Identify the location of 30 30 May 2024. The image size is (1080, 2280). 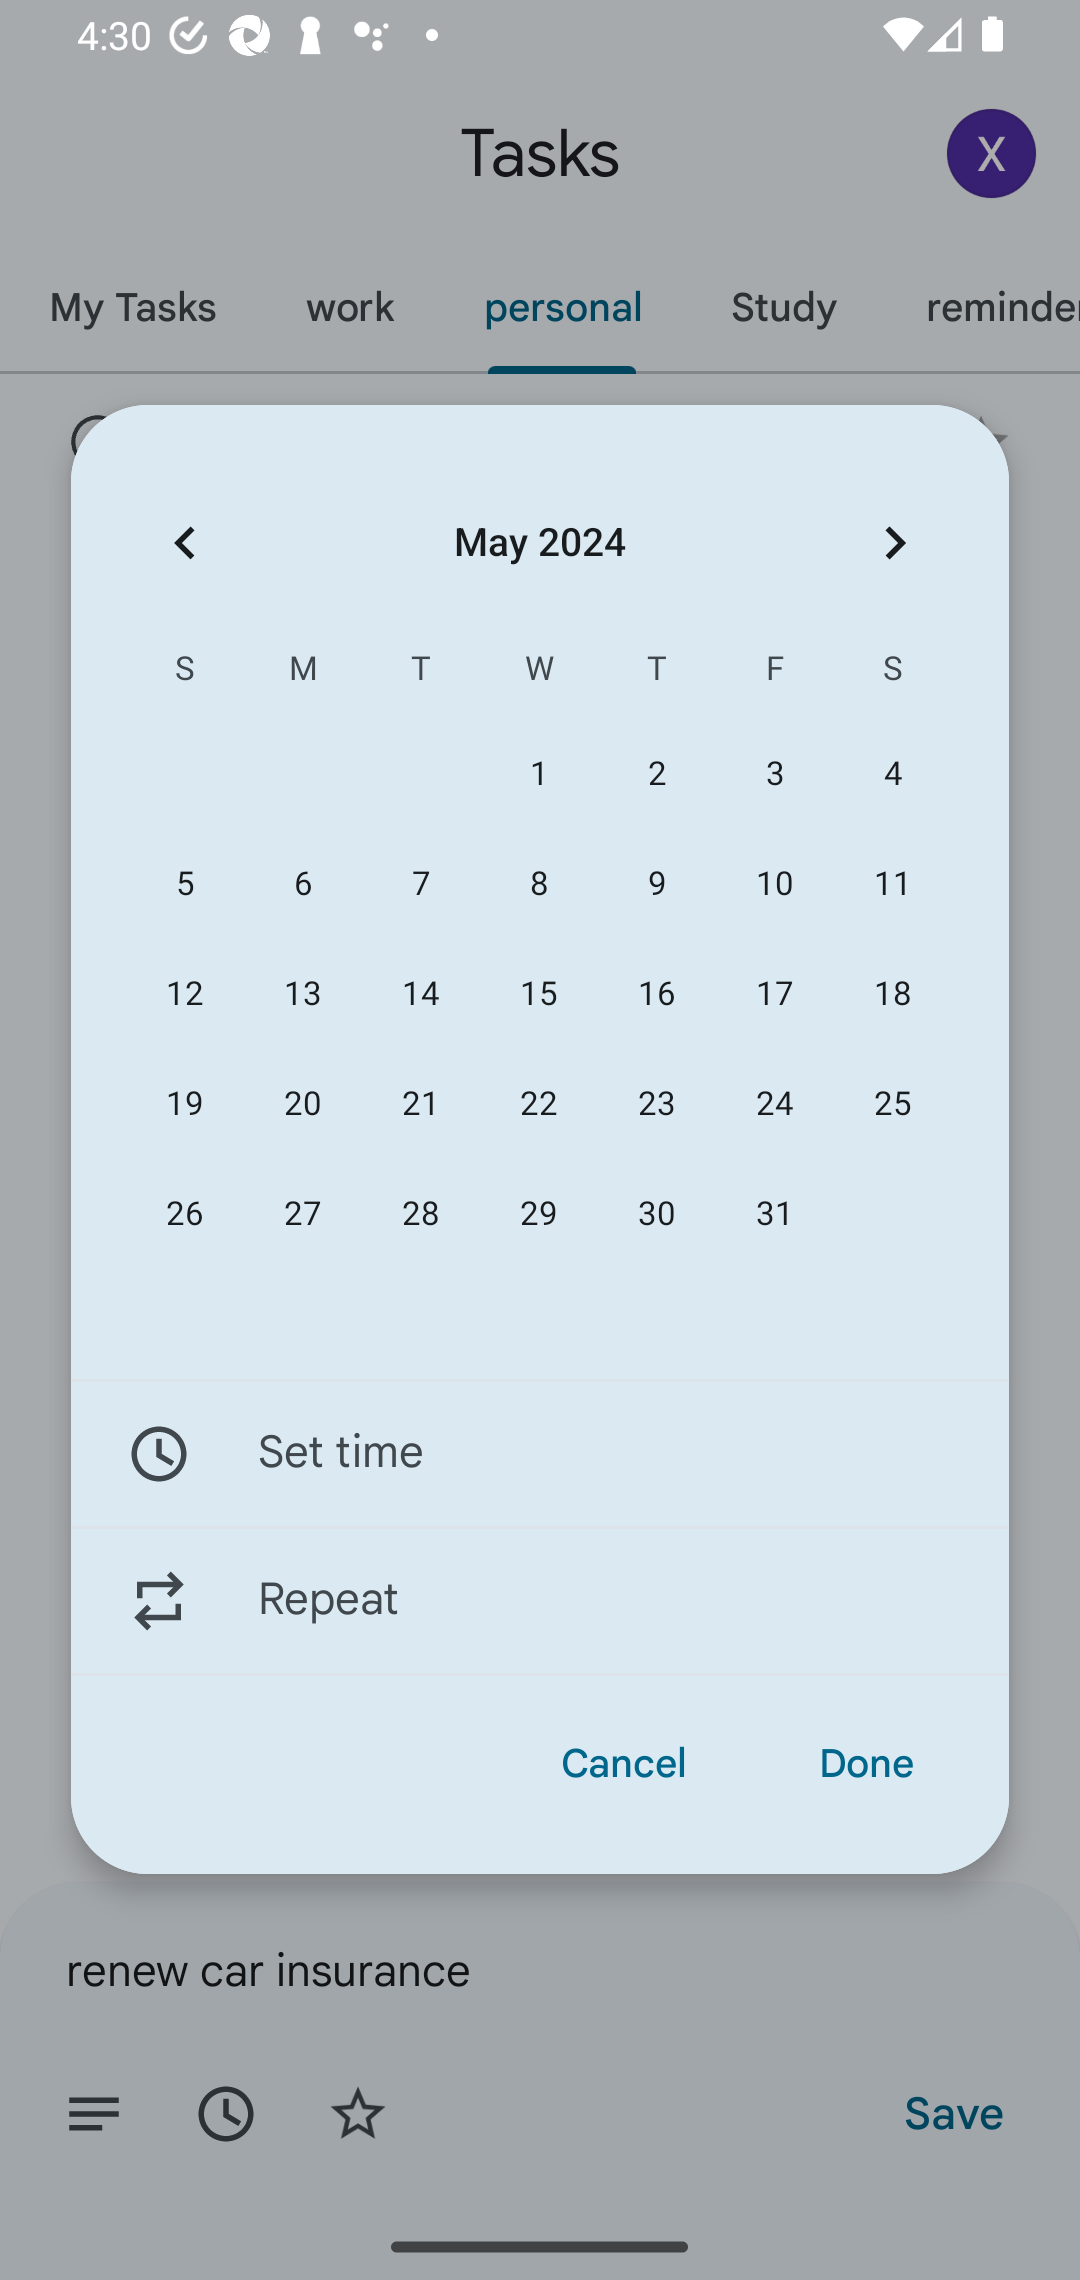
(657, 1214).